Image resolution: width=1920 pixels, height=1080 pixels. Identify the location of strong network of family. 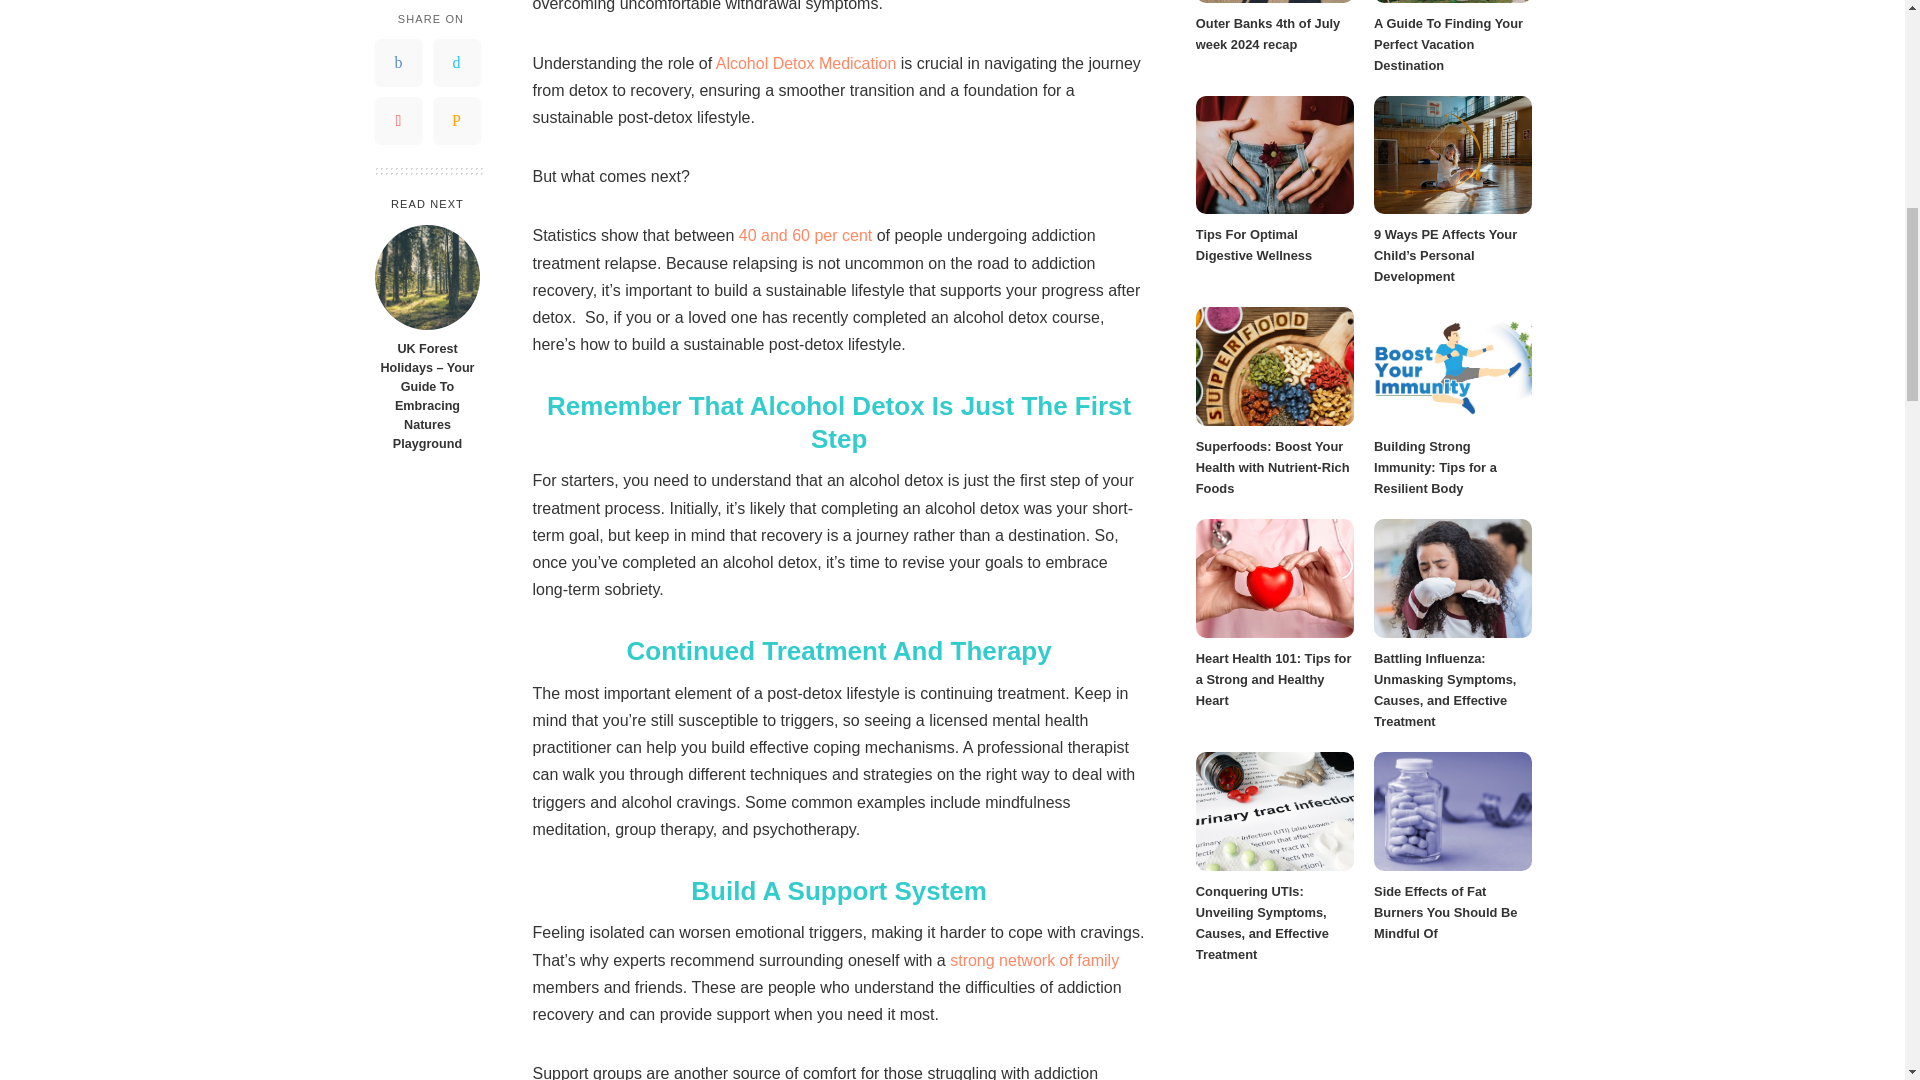
(1034, 960).